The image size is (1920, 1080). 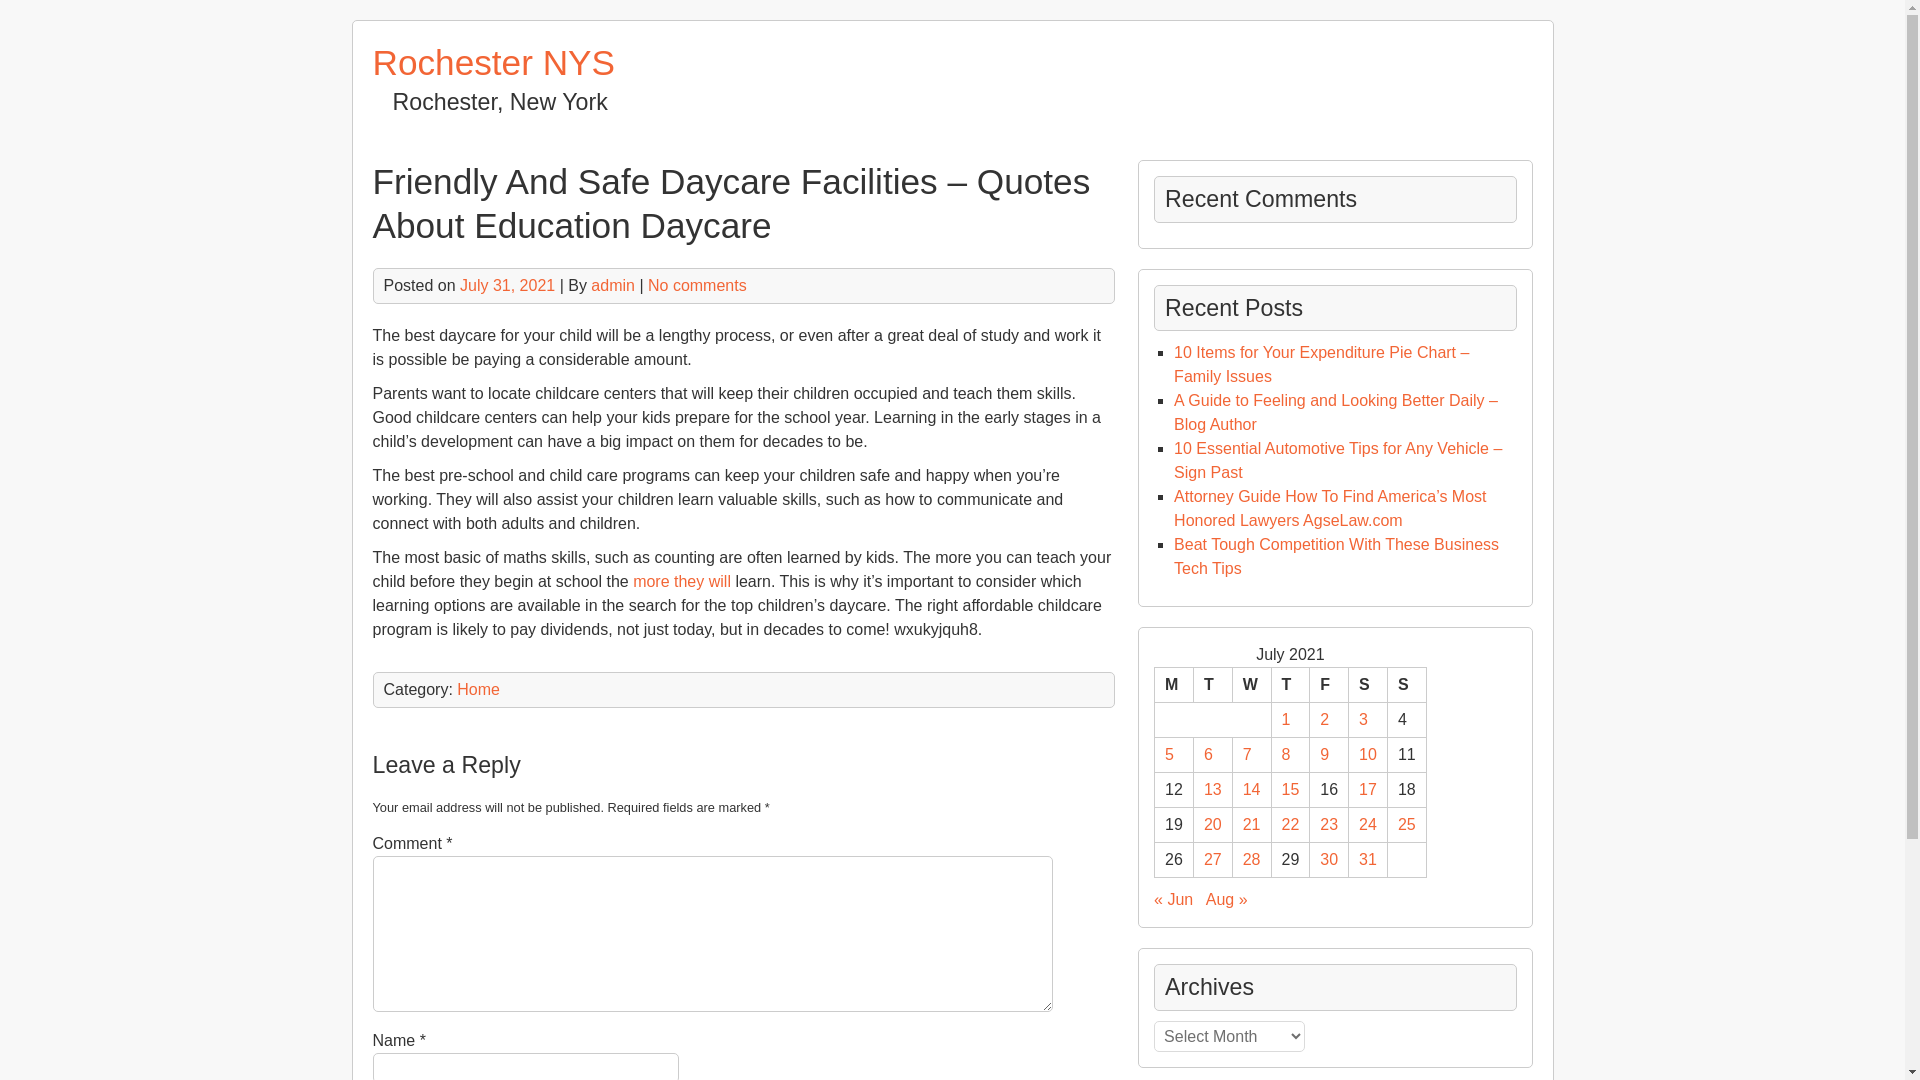 I want to click on Rochester NYS, so click(x=493, y=62).